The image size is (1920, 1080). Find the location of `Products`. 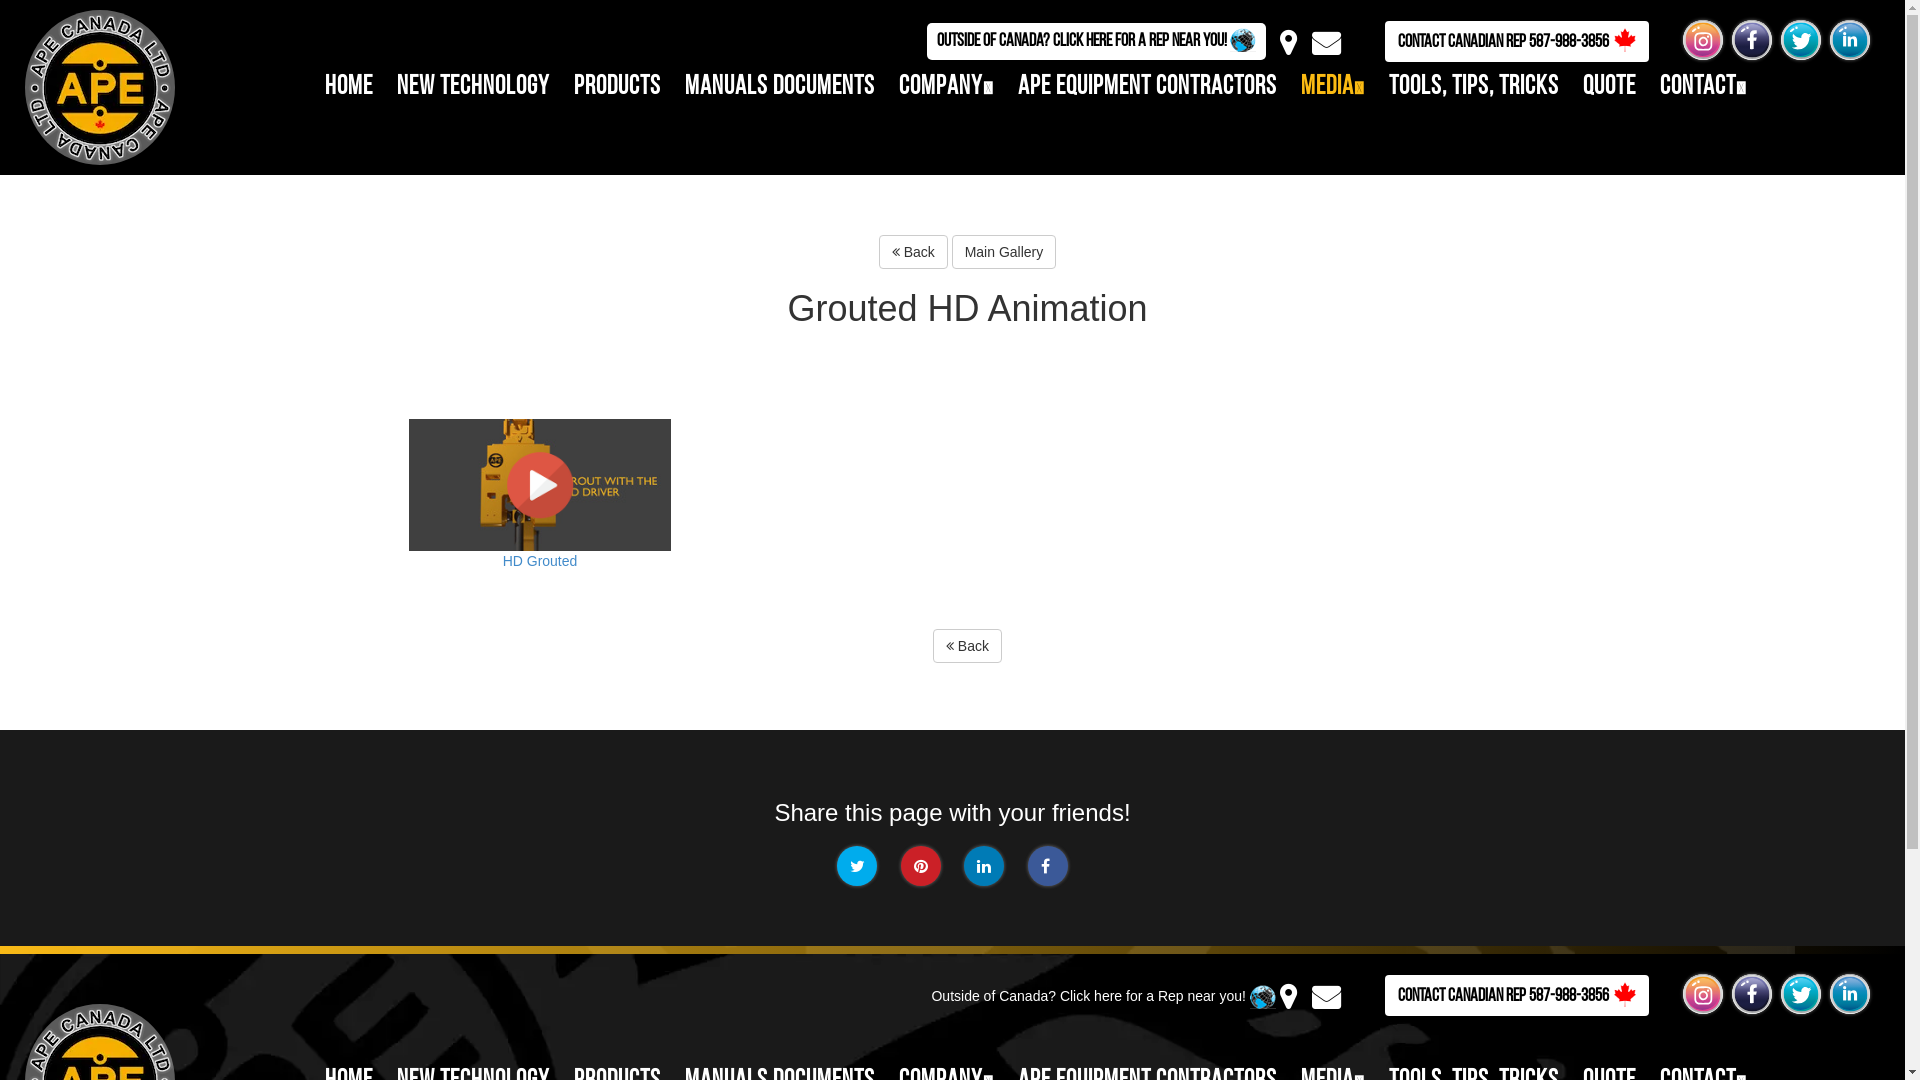

Products is located at coordinates (618, 87).